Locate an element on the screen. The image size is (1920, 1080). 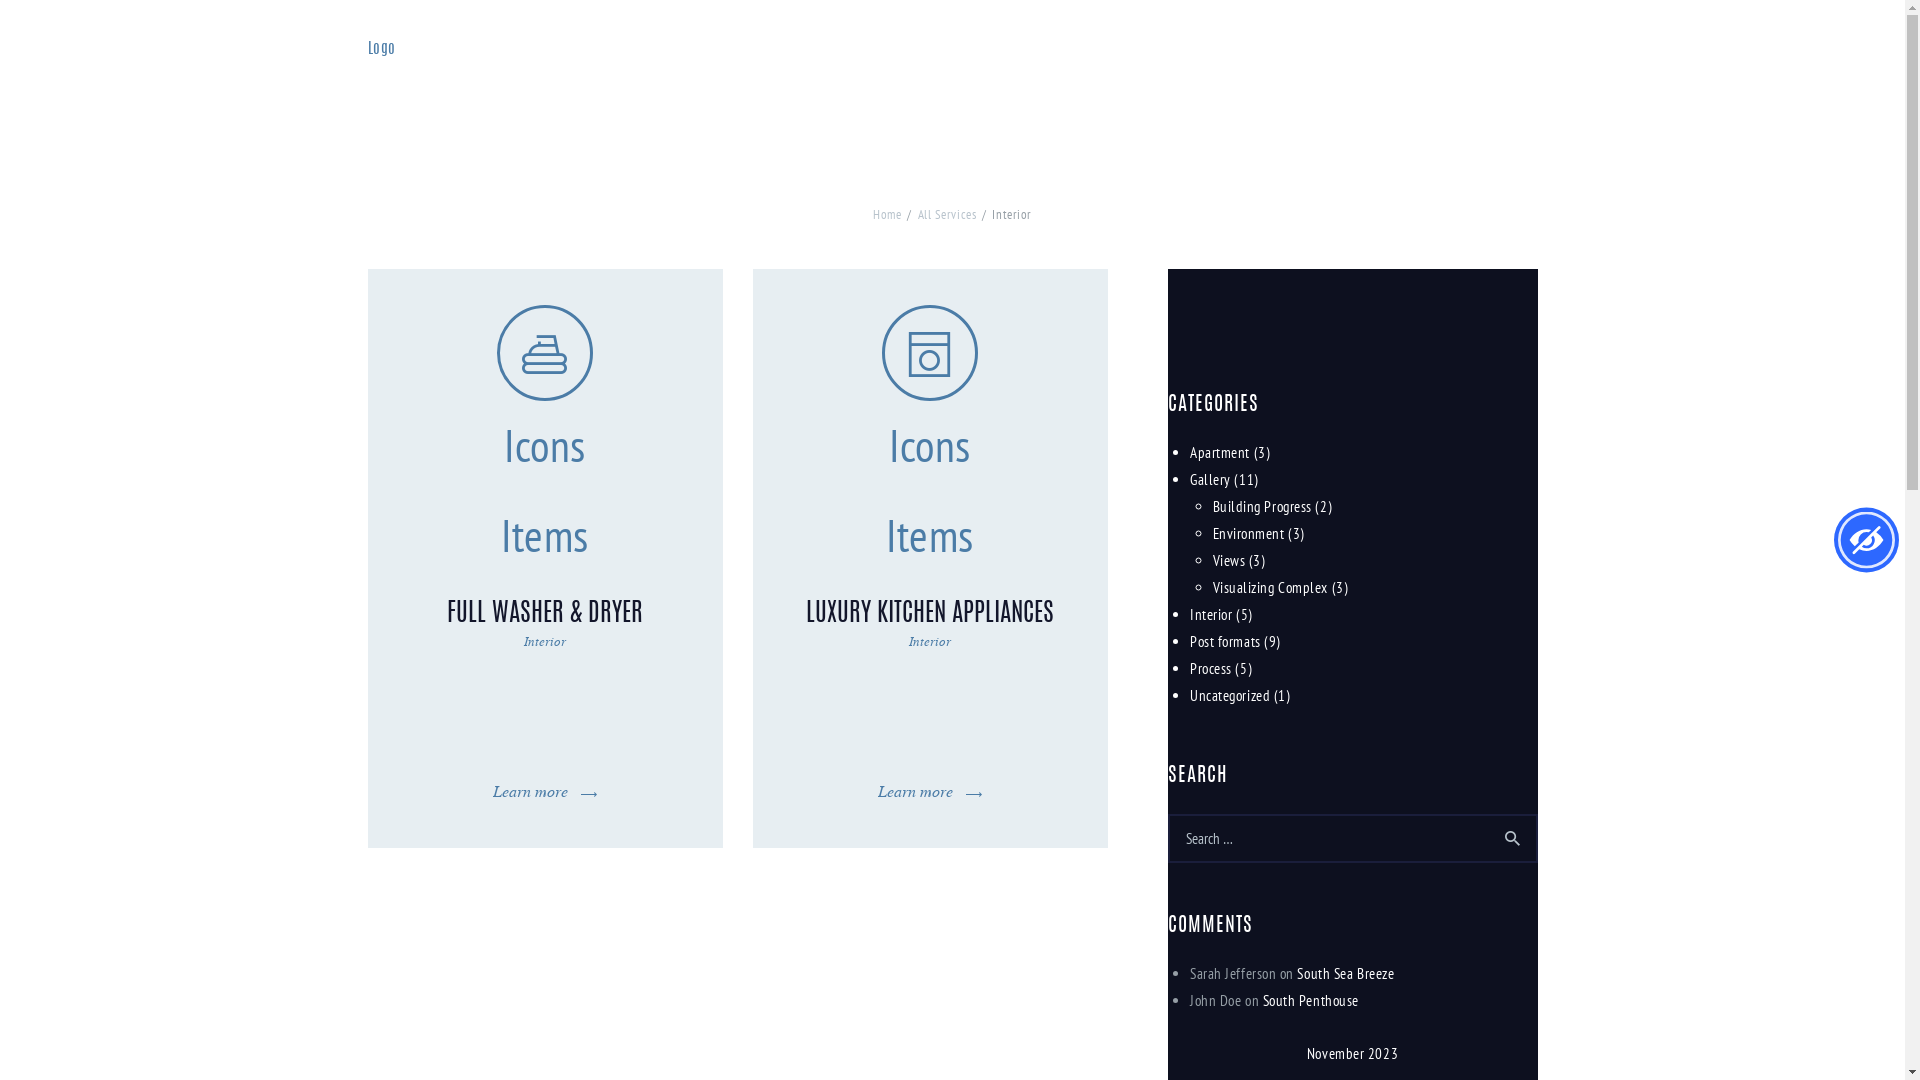
Gallery is located at coordinates (1210, 480).